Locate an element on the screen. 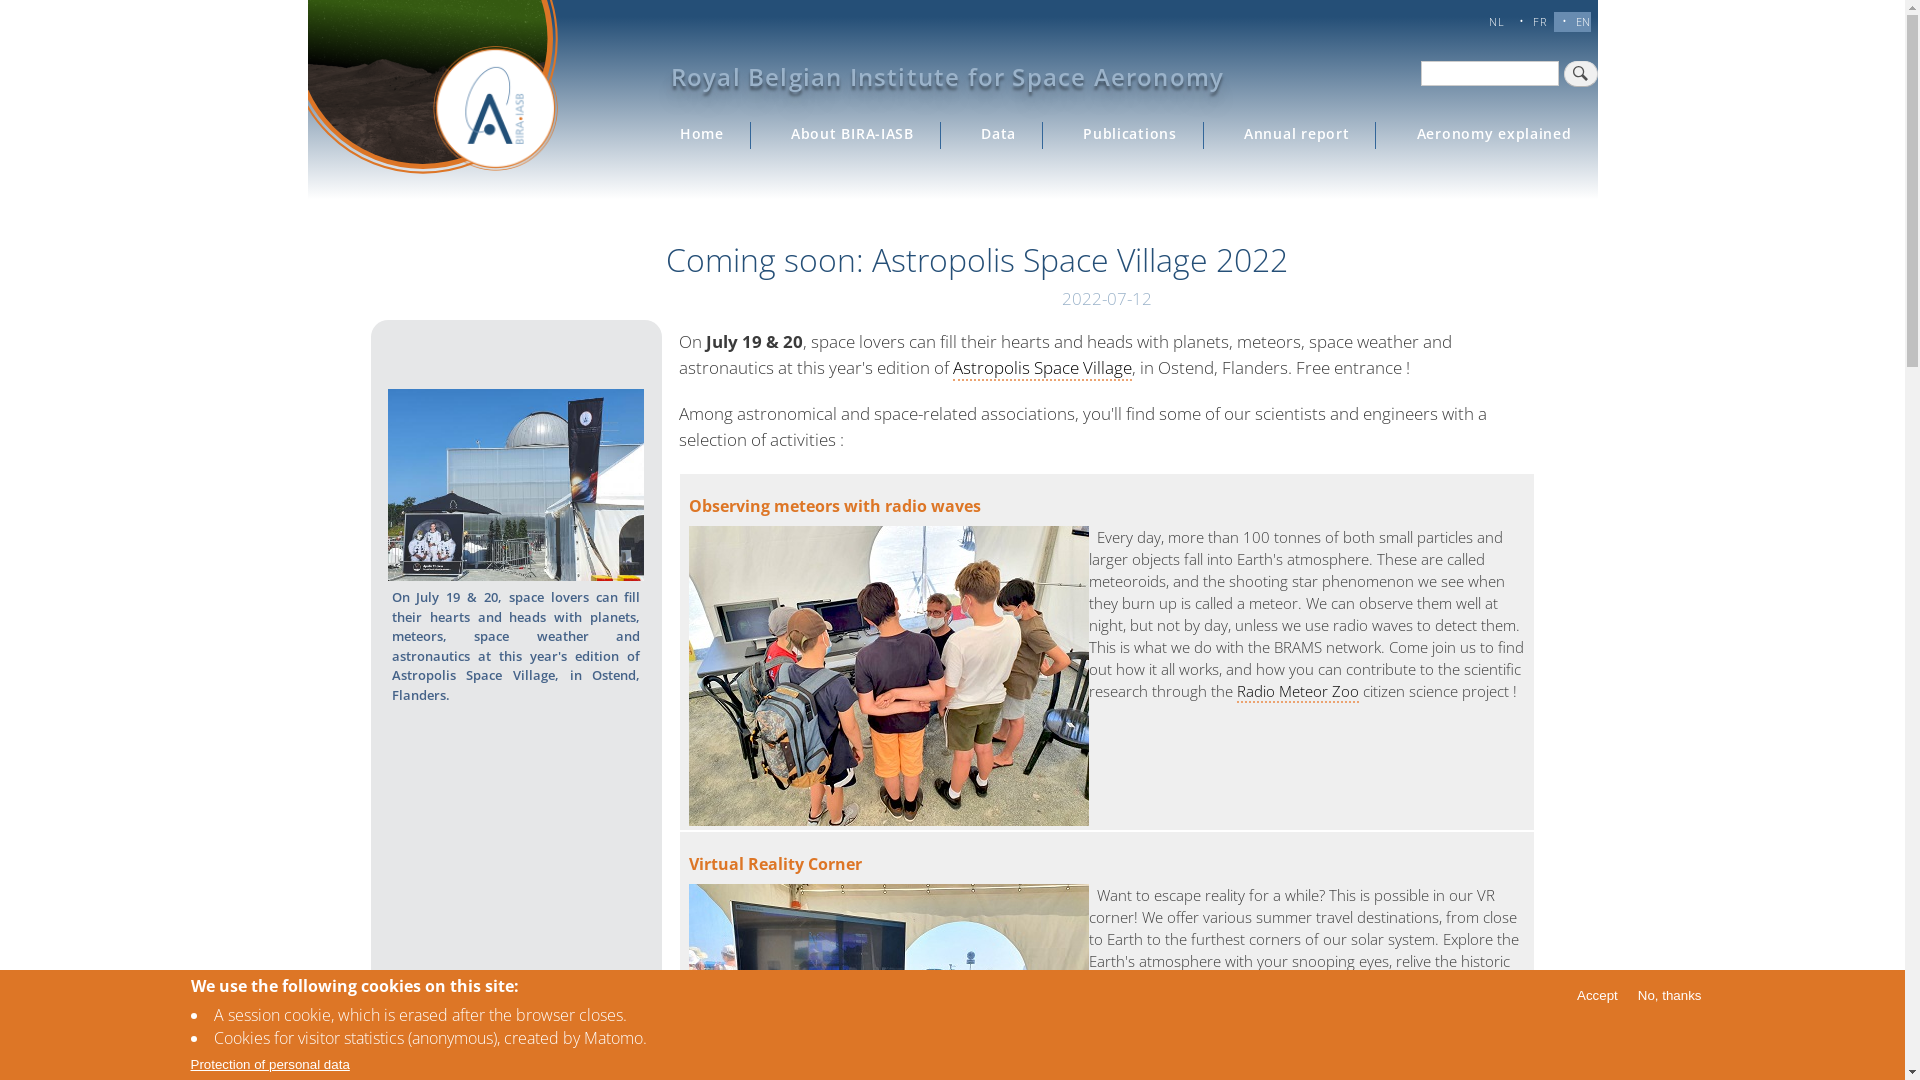  NL is located at coordinates (1496, 22).